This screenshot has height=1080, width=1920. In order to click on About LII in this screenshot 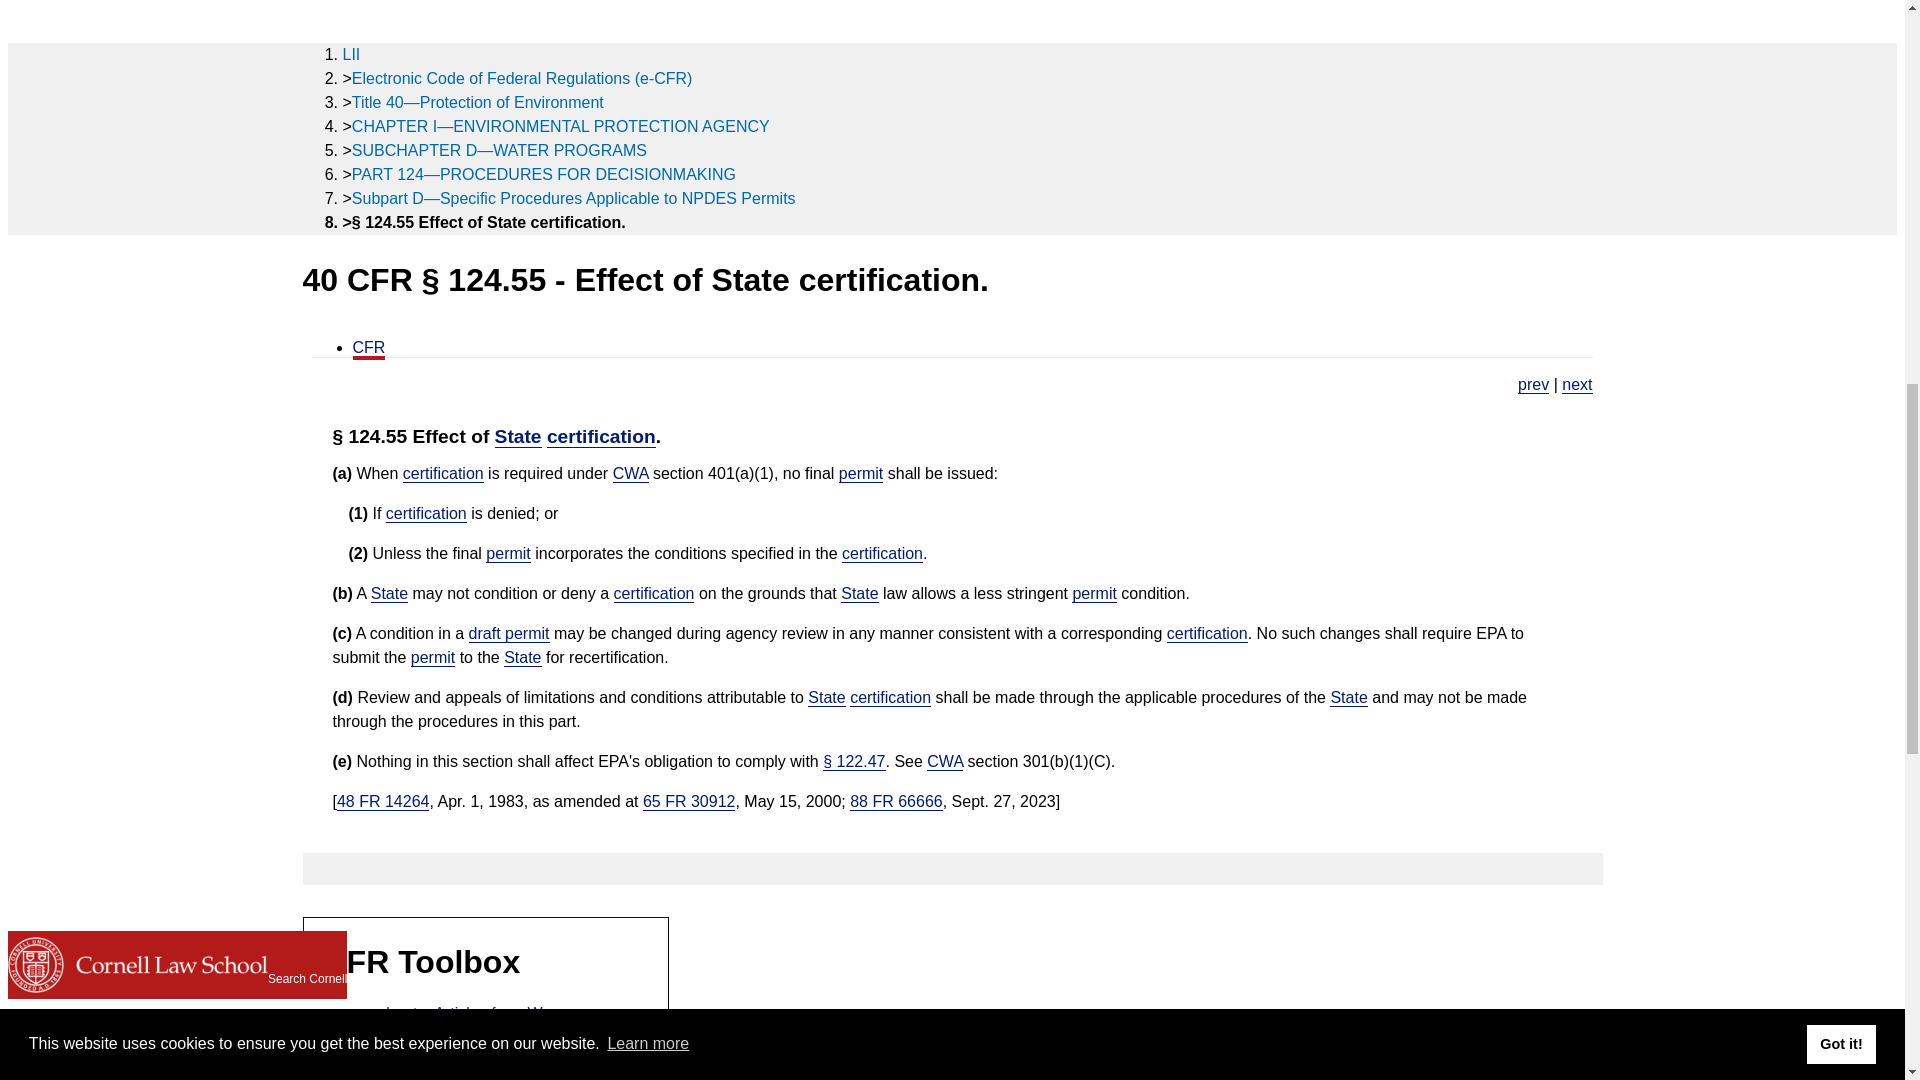, I will do `click(48, 27)`.